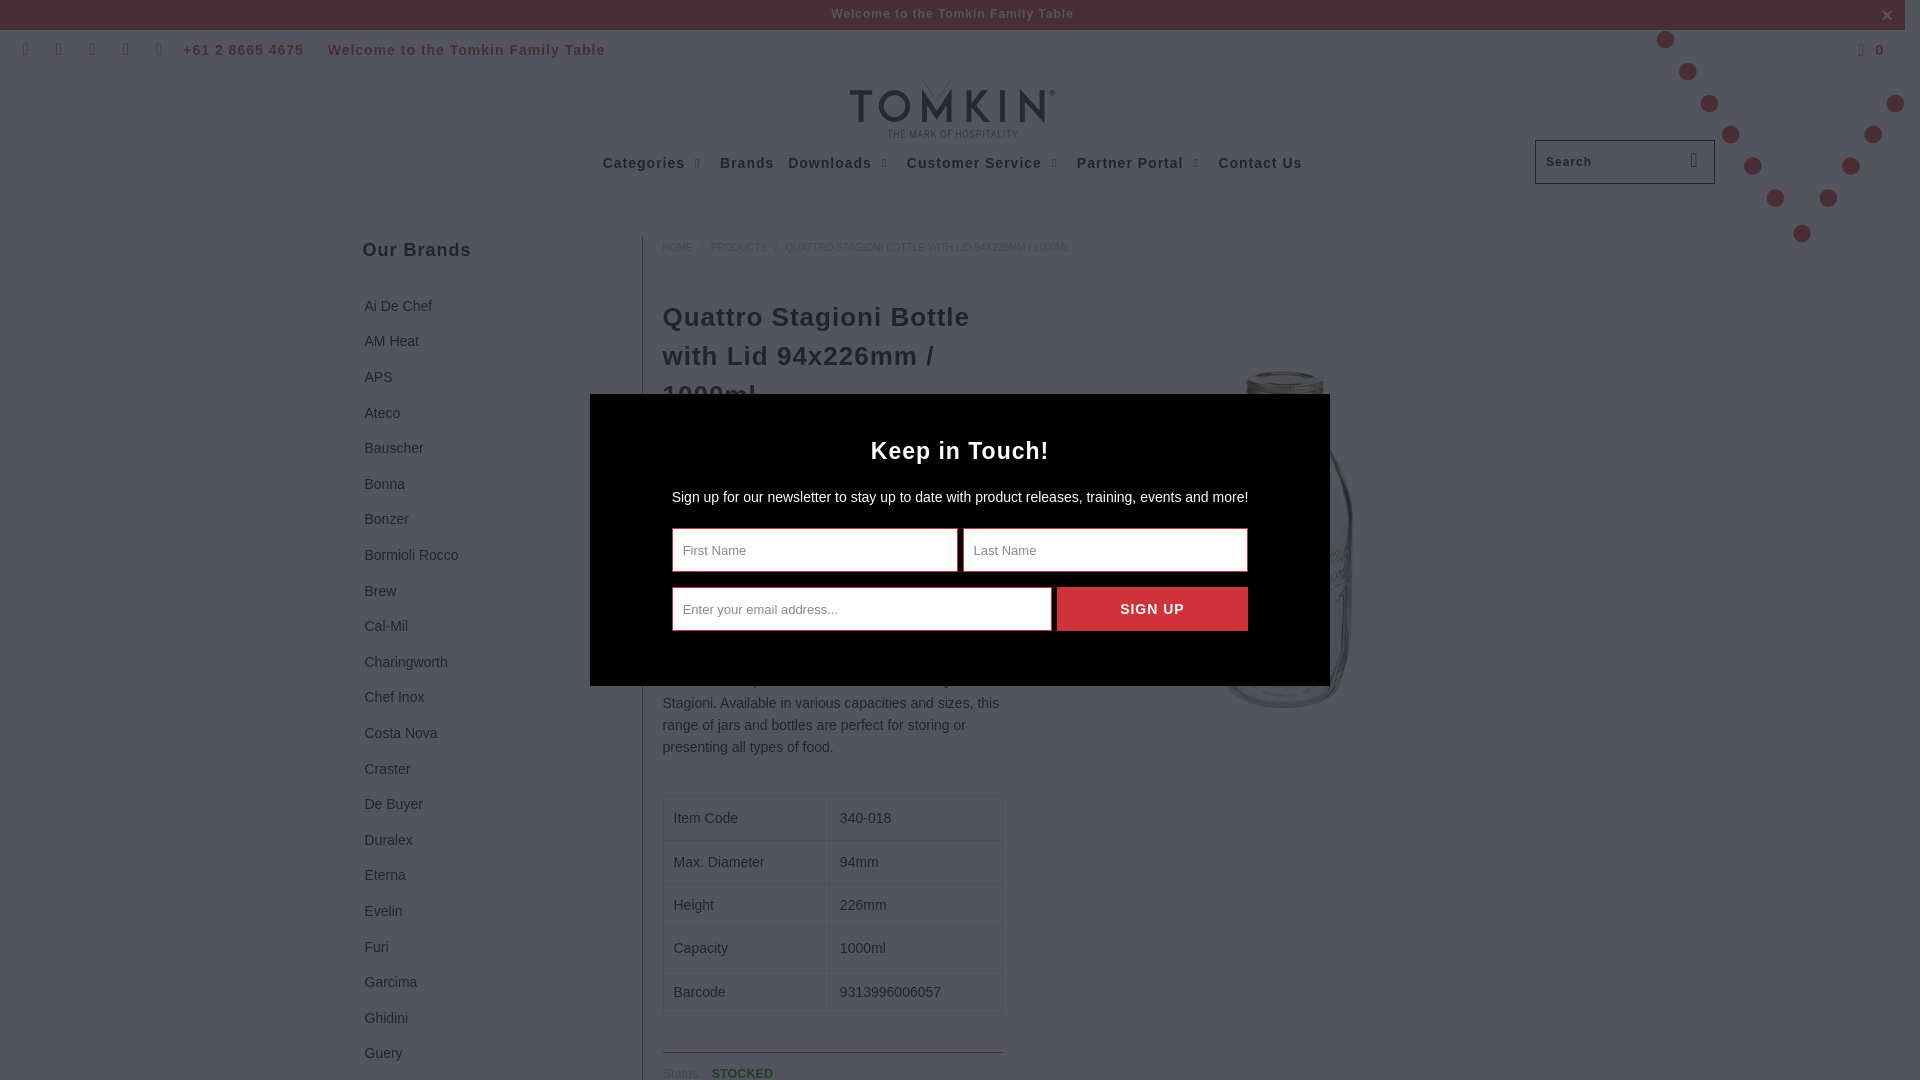 This screenshot has height=1080, width=1920. I want to click on Tomkin Australia, so click(952, 110).